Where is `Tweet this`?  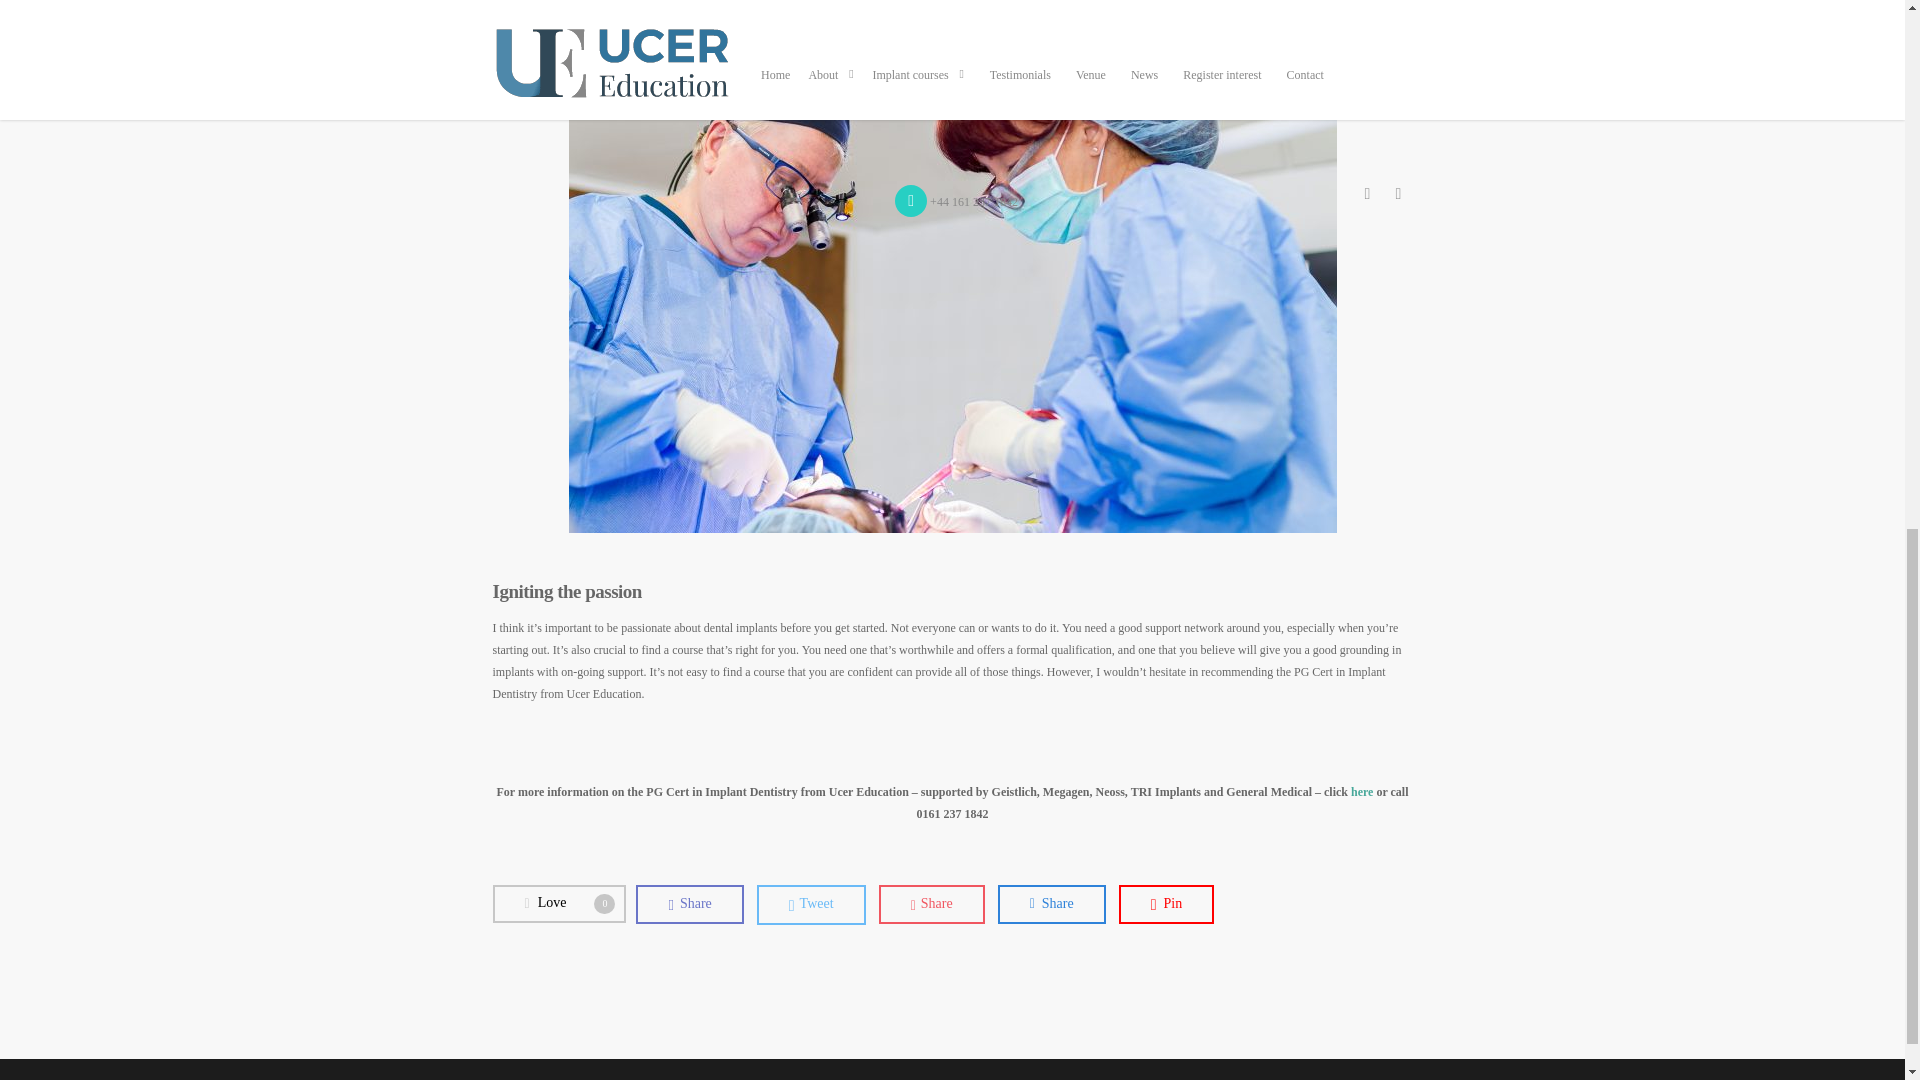 Tweet this is located at coordinates (558, 904).